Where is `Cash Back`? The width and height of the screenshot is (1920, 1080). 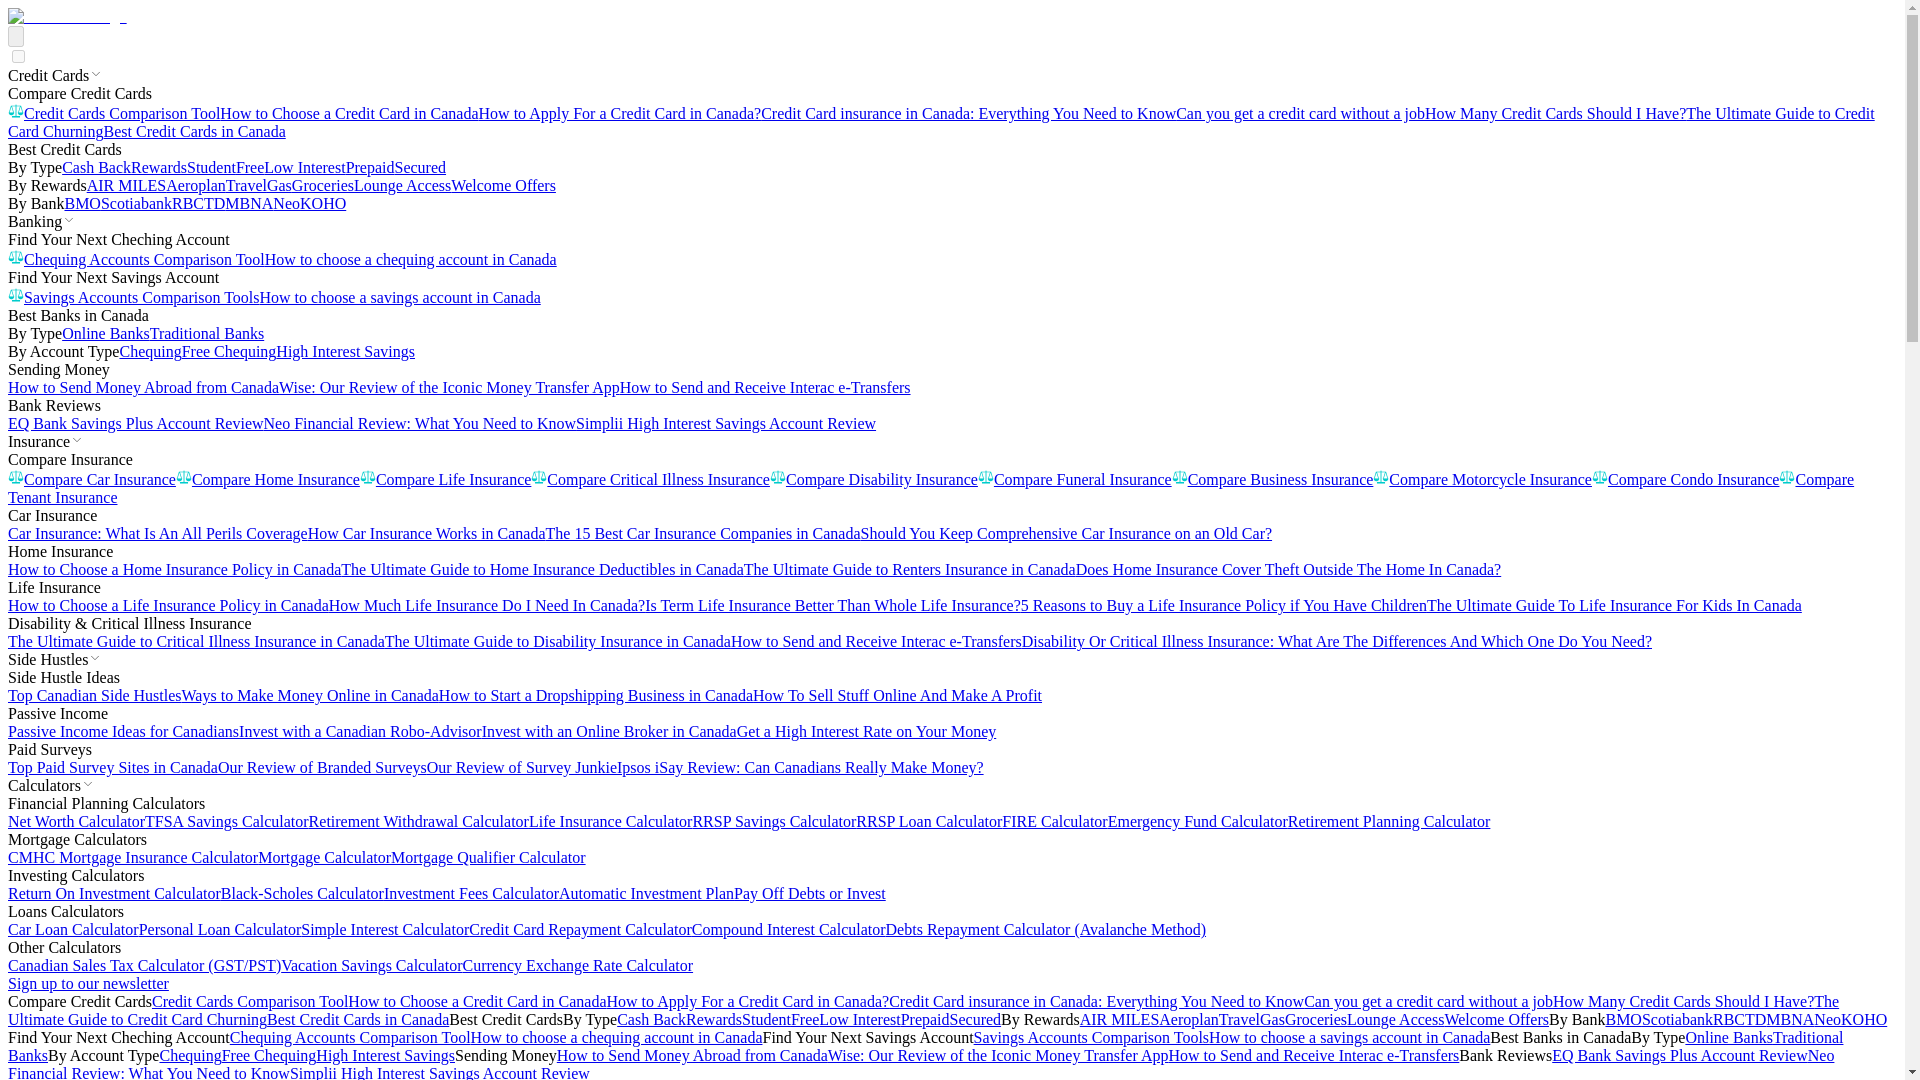
Cash Back is located at coordinates (96, 167).